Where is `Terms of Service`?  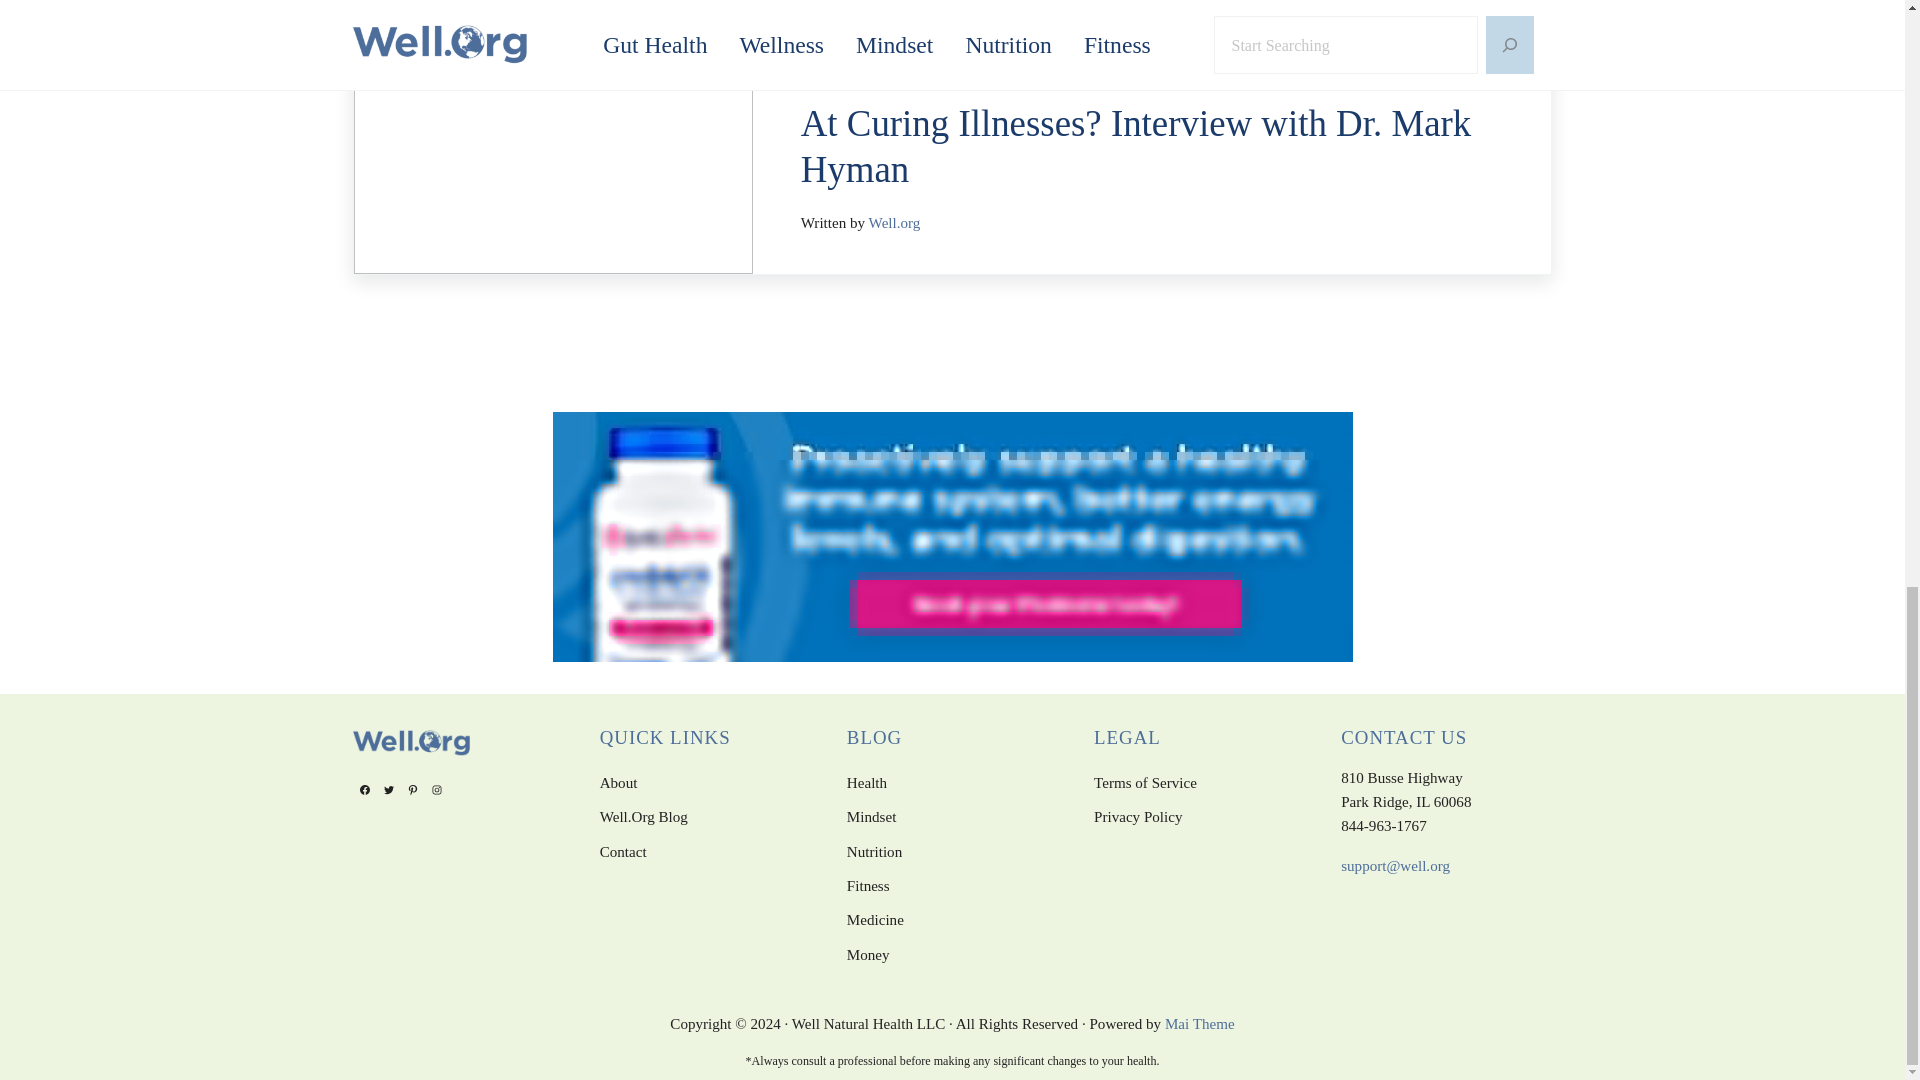 Terms of Service is located at coordinates (1145, 782).